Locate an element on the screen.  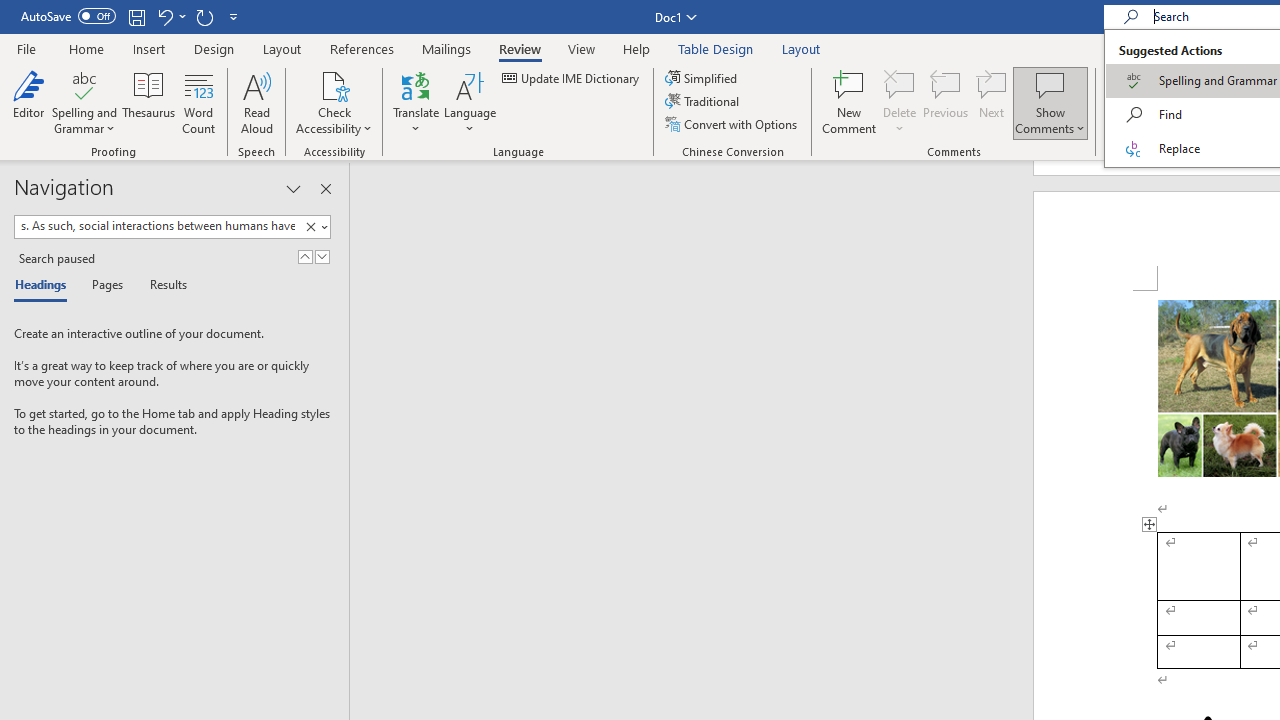
Show Comments is located at coordinates (1050, 102).